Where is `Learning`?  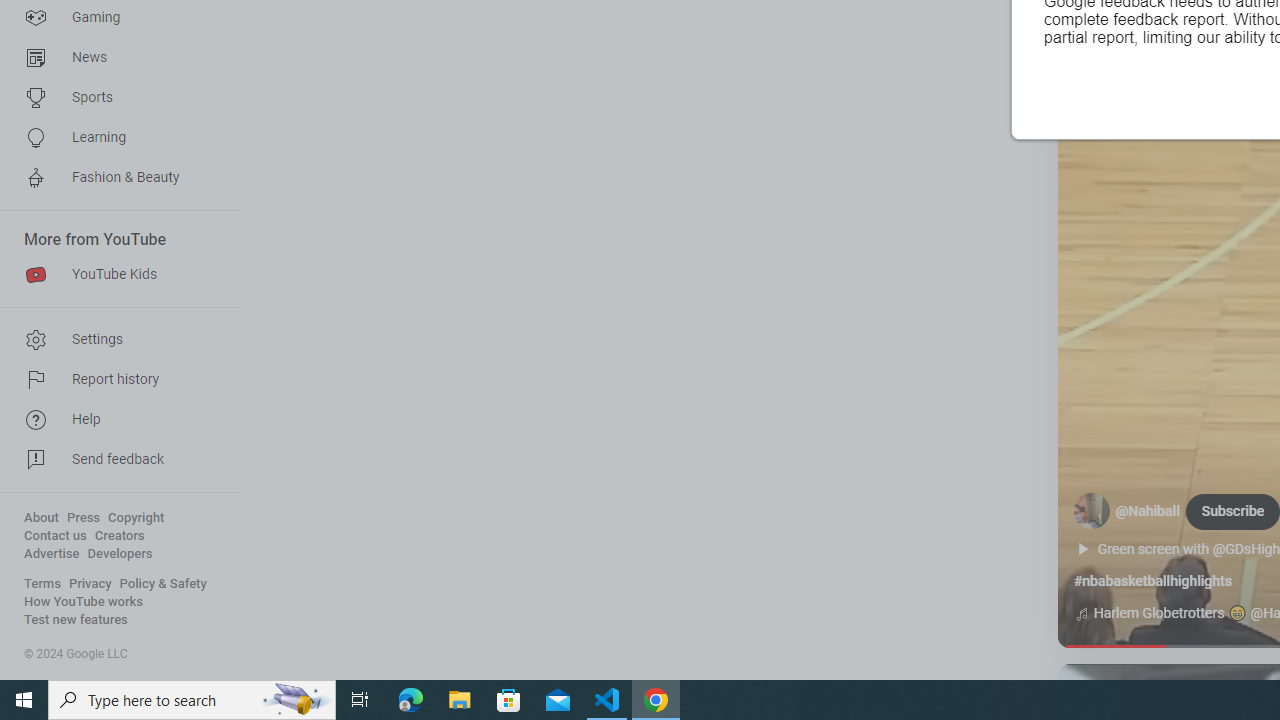
Learning is located at coordinates (114, 138).